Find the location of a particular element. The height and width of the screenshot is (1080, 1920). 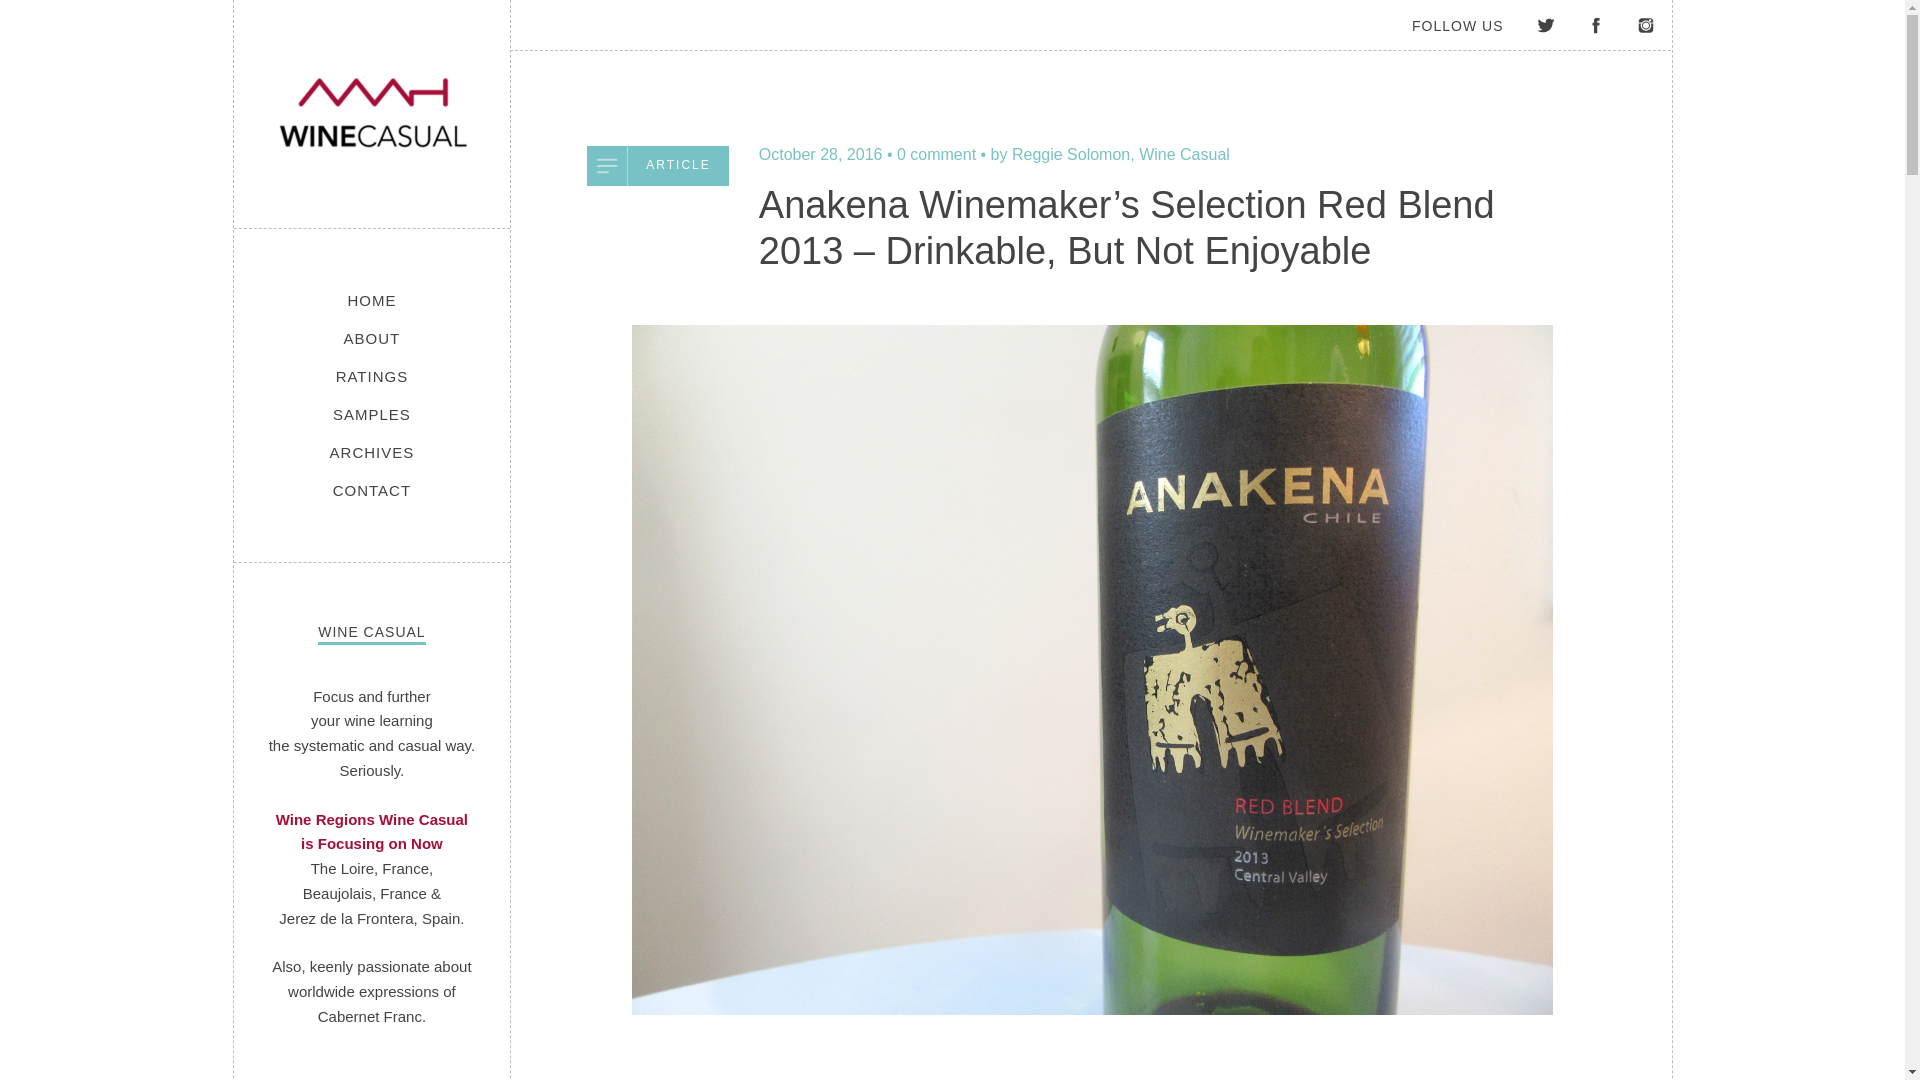

WINE CASUAL is located at coordinates (371, 112).